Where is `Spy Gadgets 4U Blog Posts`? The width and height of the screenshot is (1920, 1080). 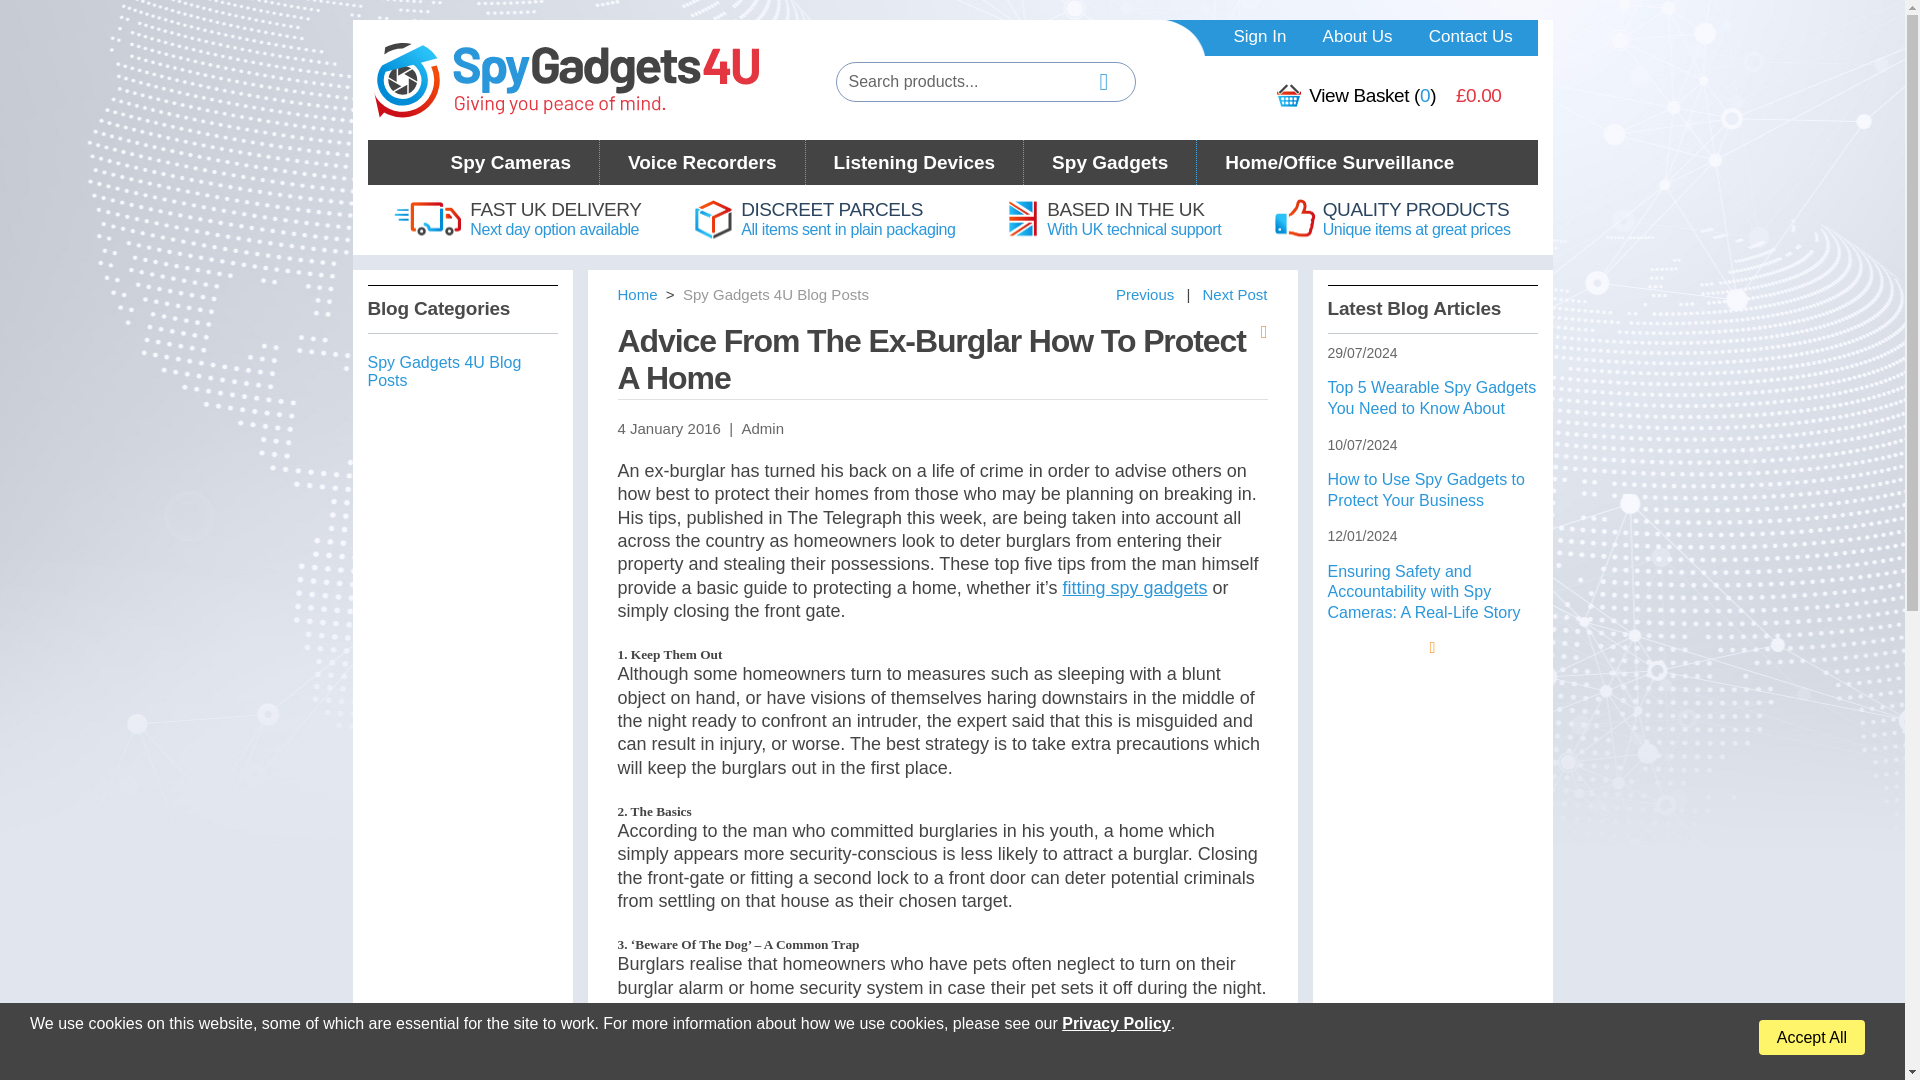 Spy Gadgets 4U Blog Posts is located at coordinates (1144, 294).